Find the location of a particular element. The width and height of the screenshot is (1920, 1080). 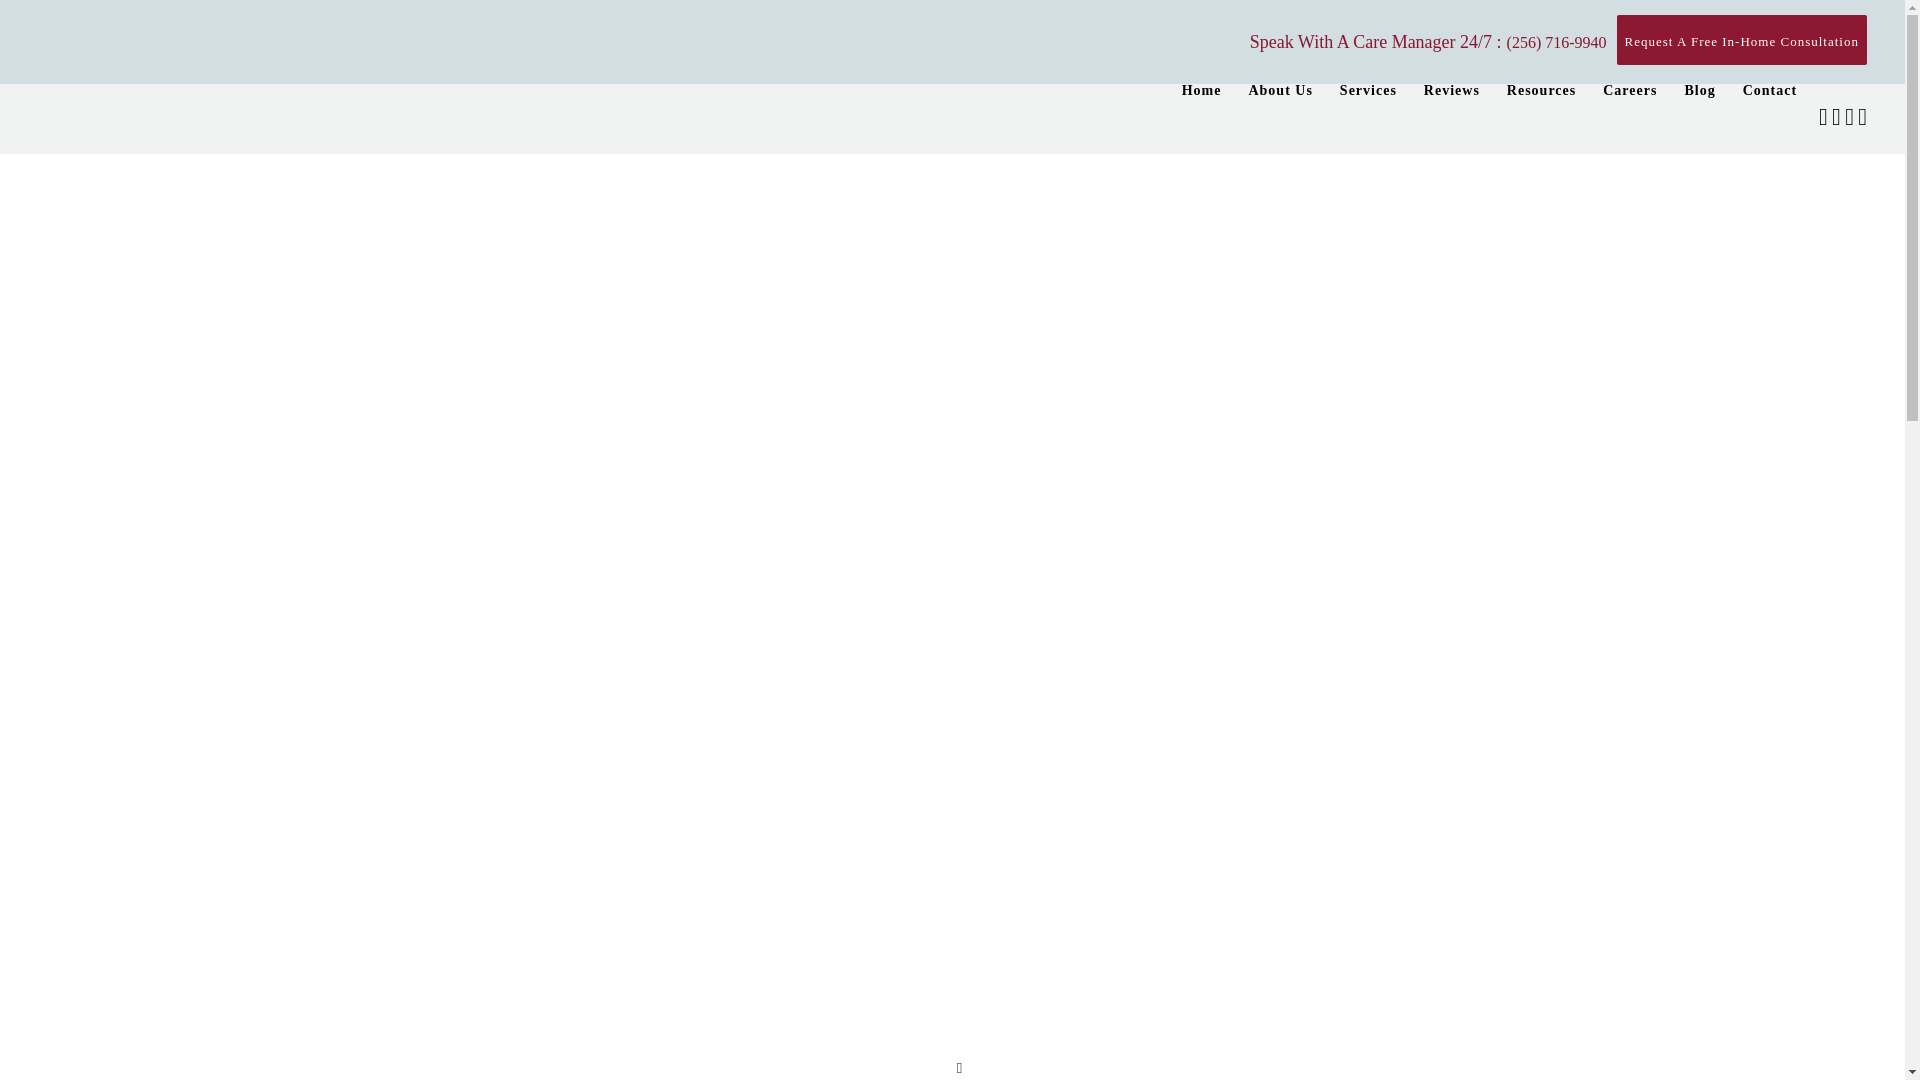

Reviews is located at coordinates (1452, 91).